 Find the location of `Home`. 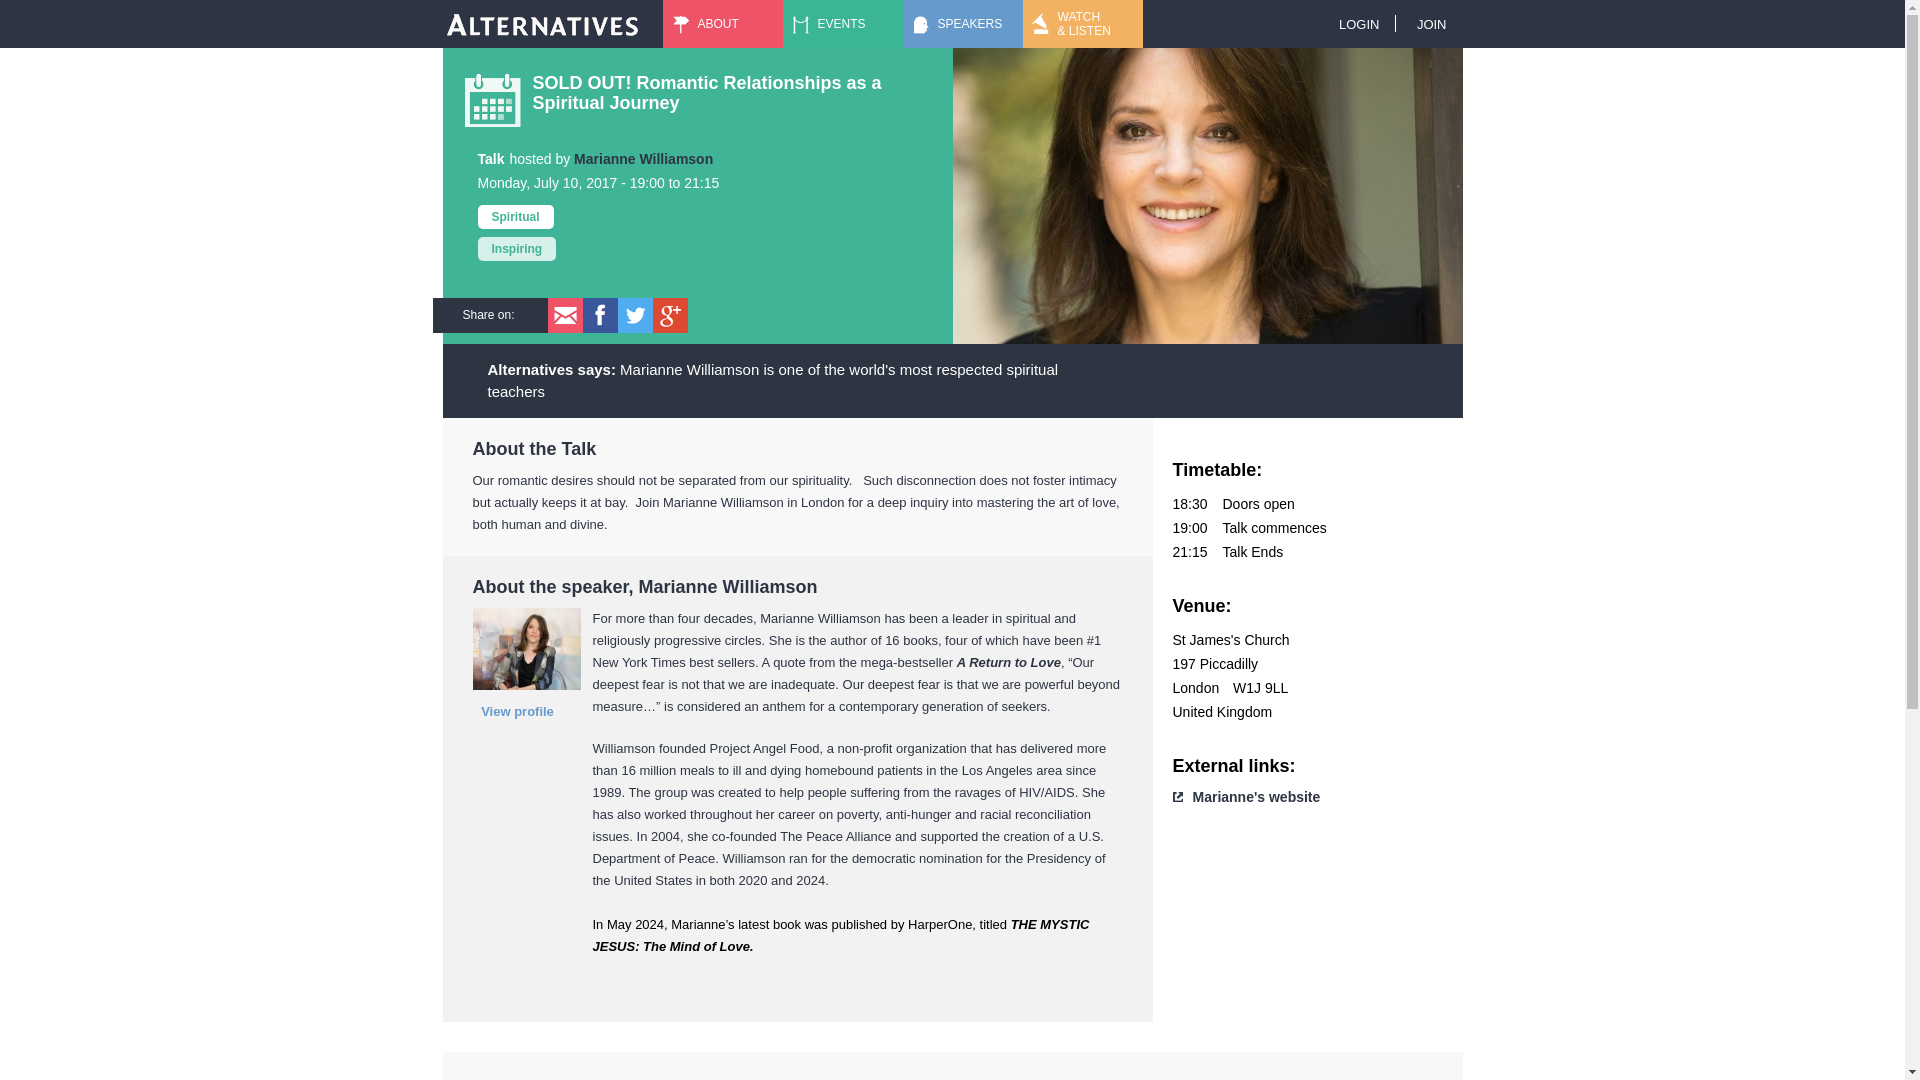

Home is located at coordinates (541, 24).